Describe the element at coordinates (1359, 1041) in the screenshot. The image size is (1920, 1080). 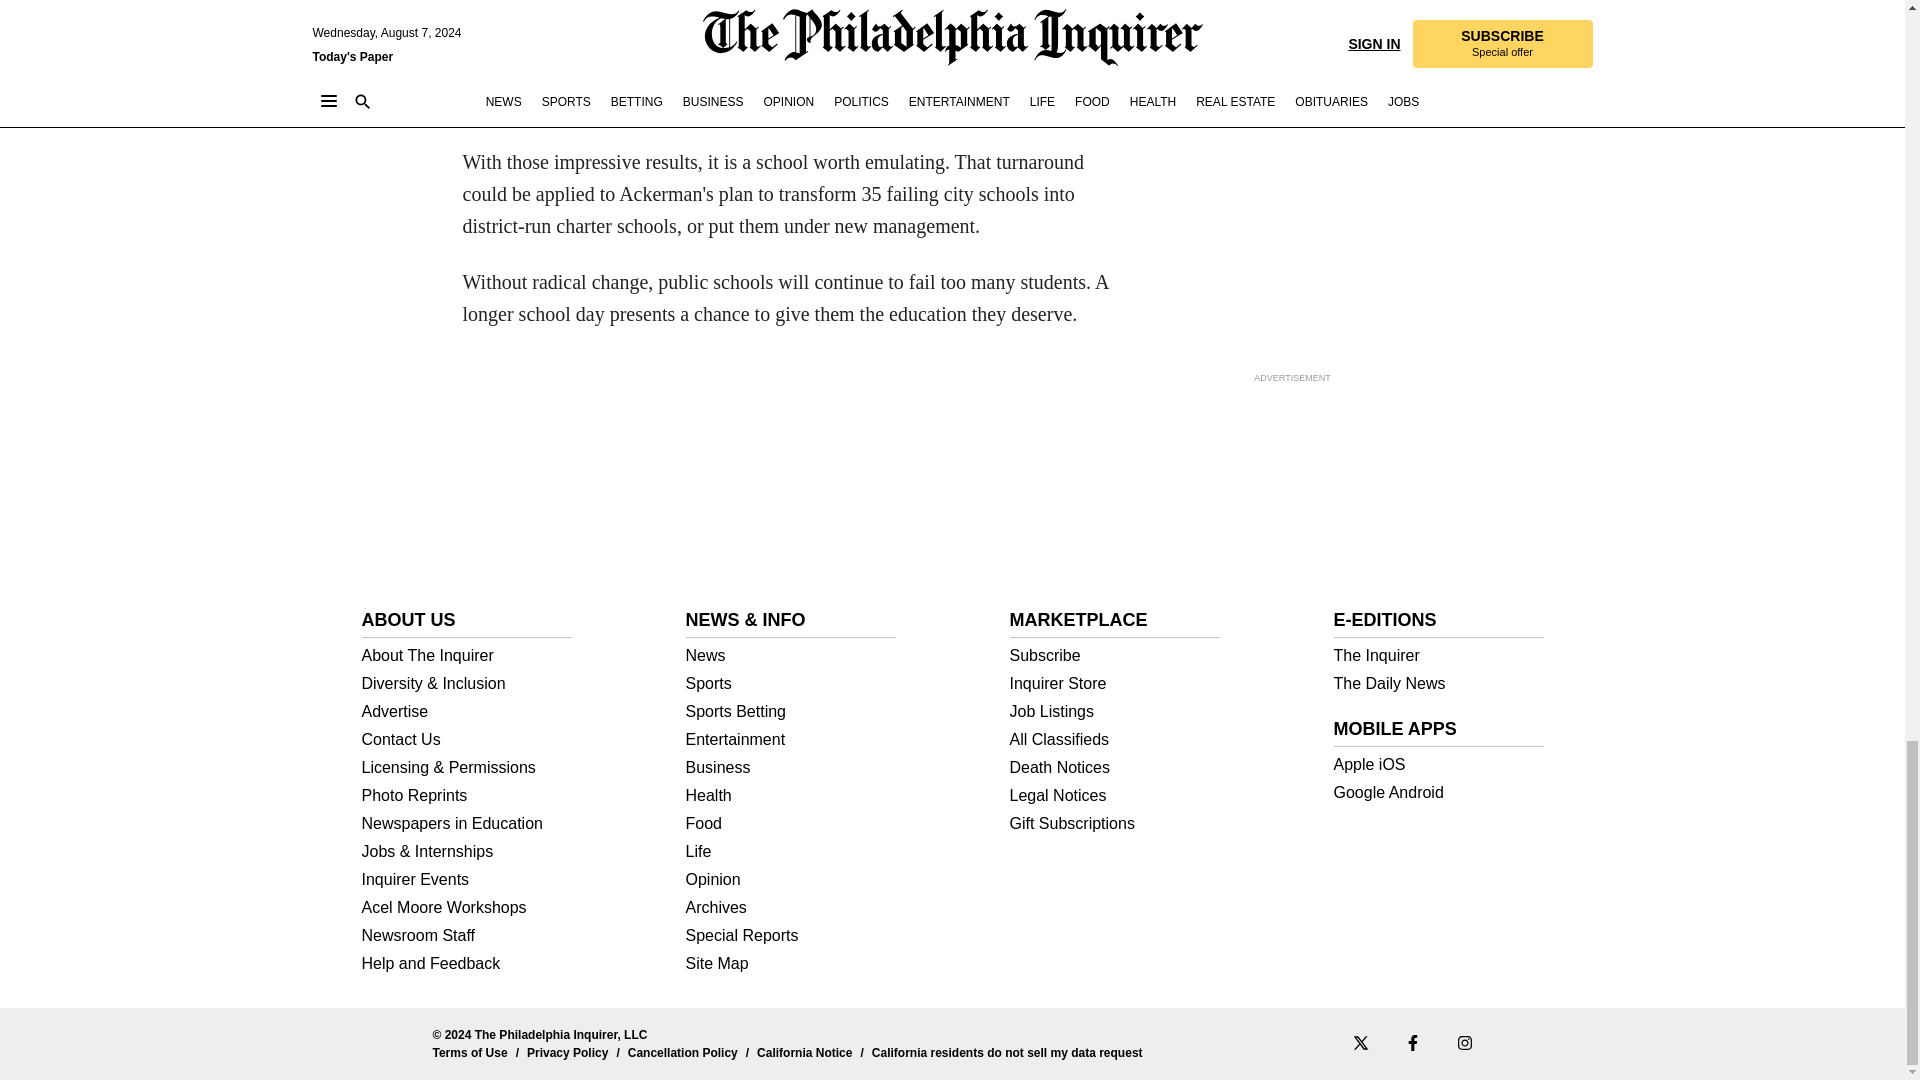
I see `X` at that location.